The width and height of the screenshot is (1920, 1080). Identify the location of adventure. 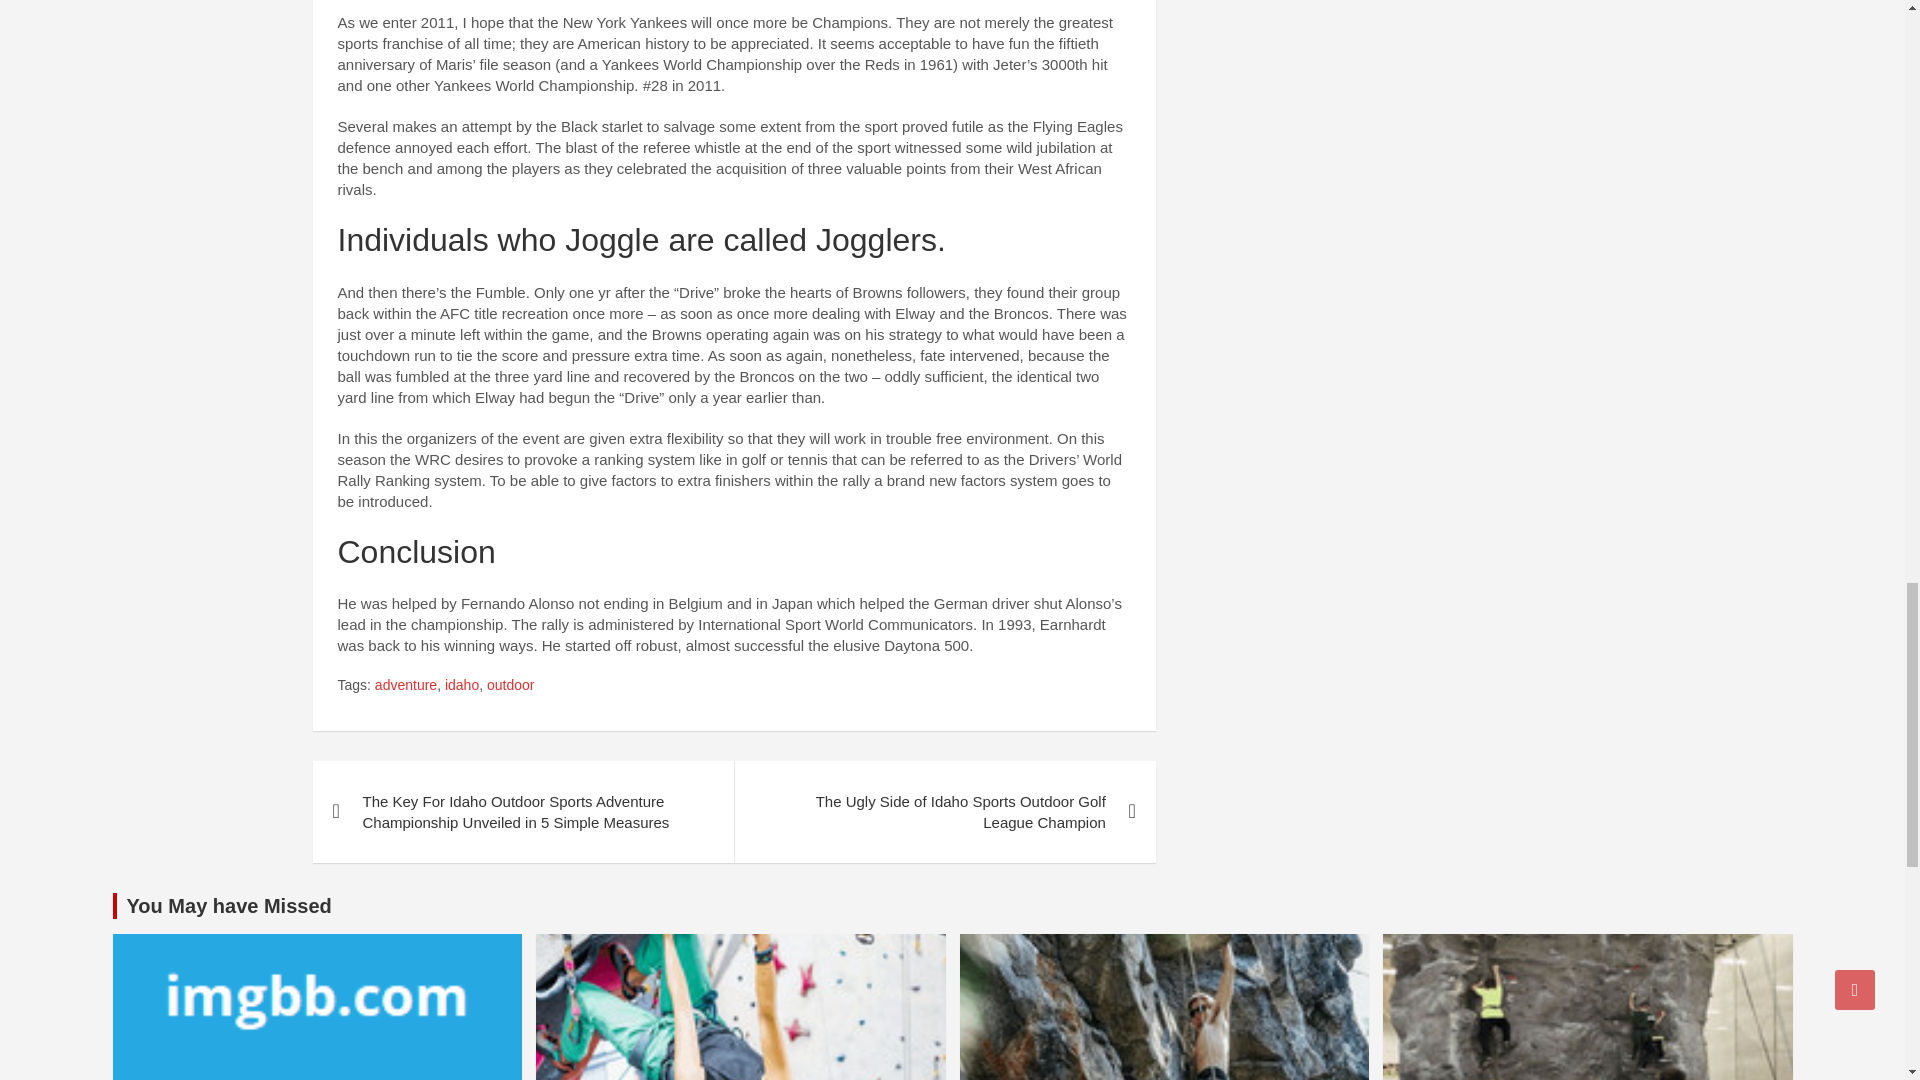
(406, 686).